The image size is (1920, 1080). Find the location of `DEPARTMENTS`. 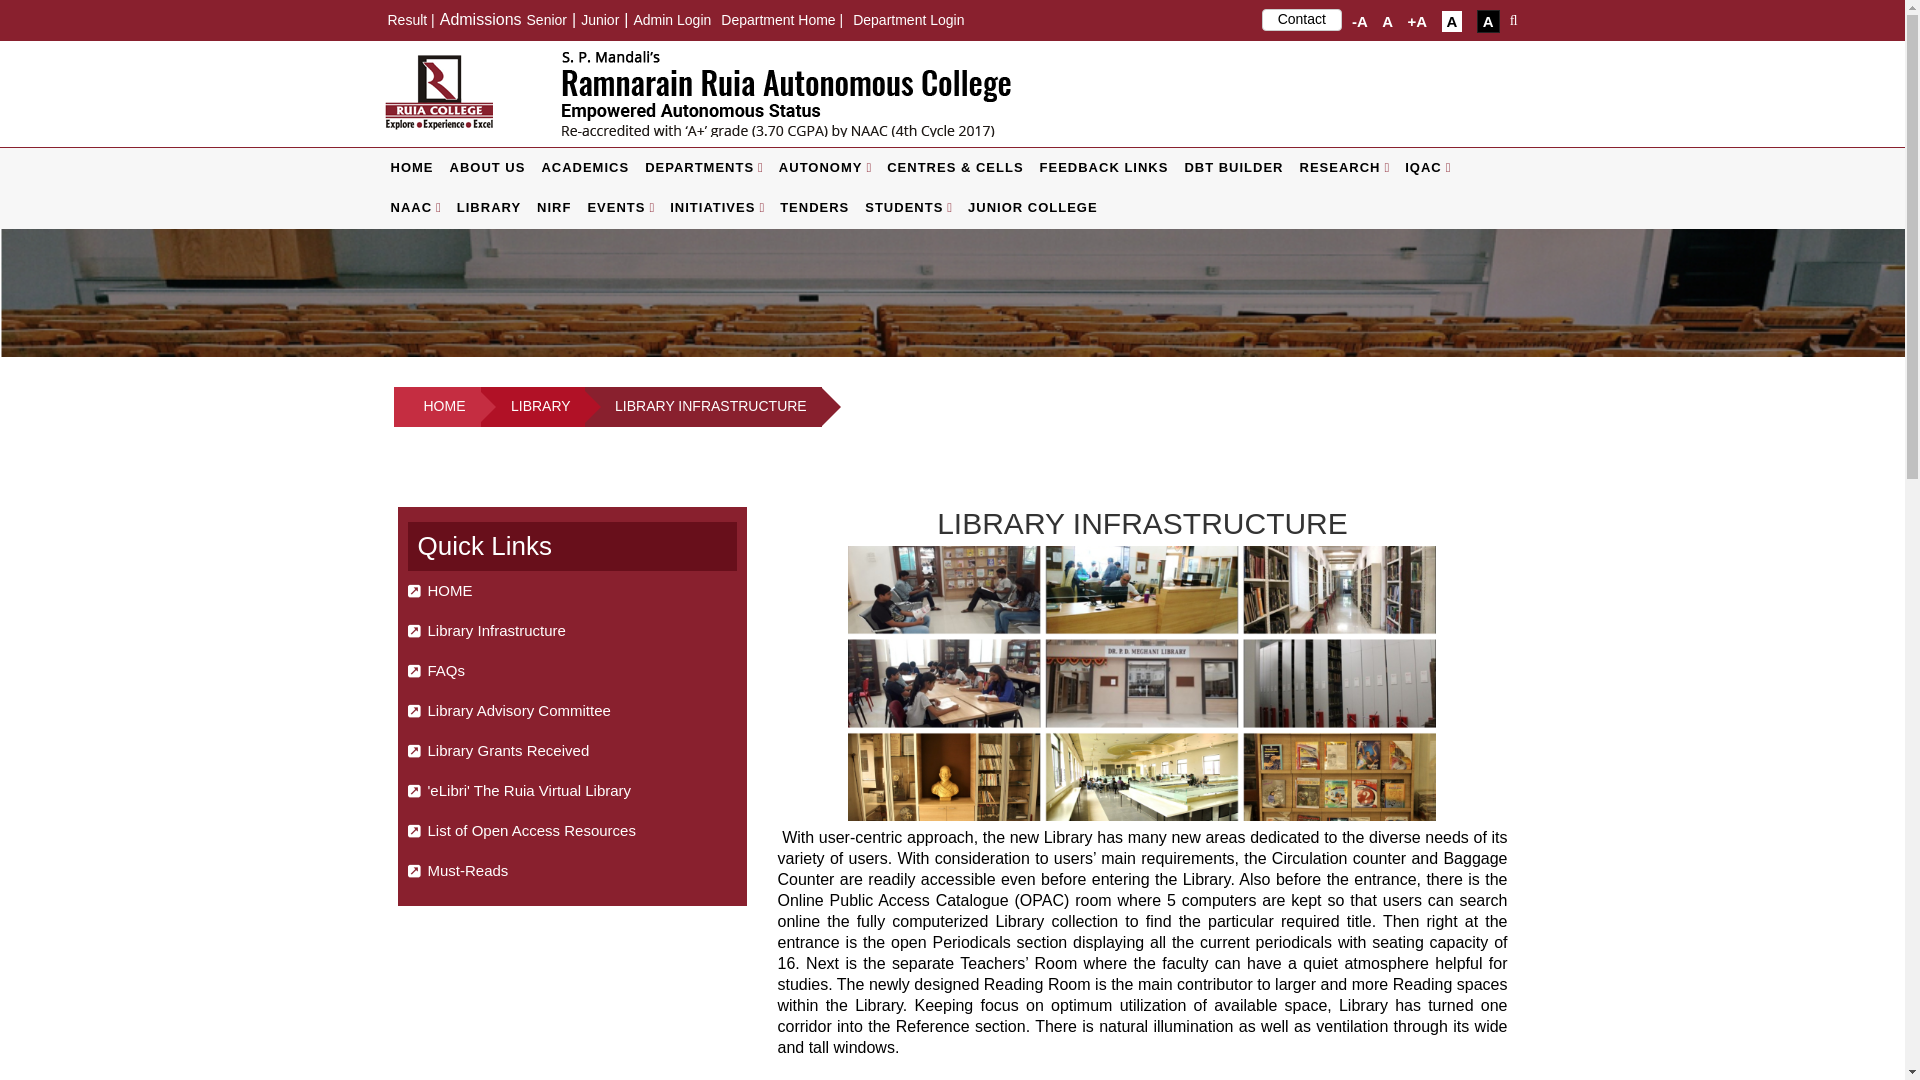

DEPARTMENTS is located at coordinates (704, 167).